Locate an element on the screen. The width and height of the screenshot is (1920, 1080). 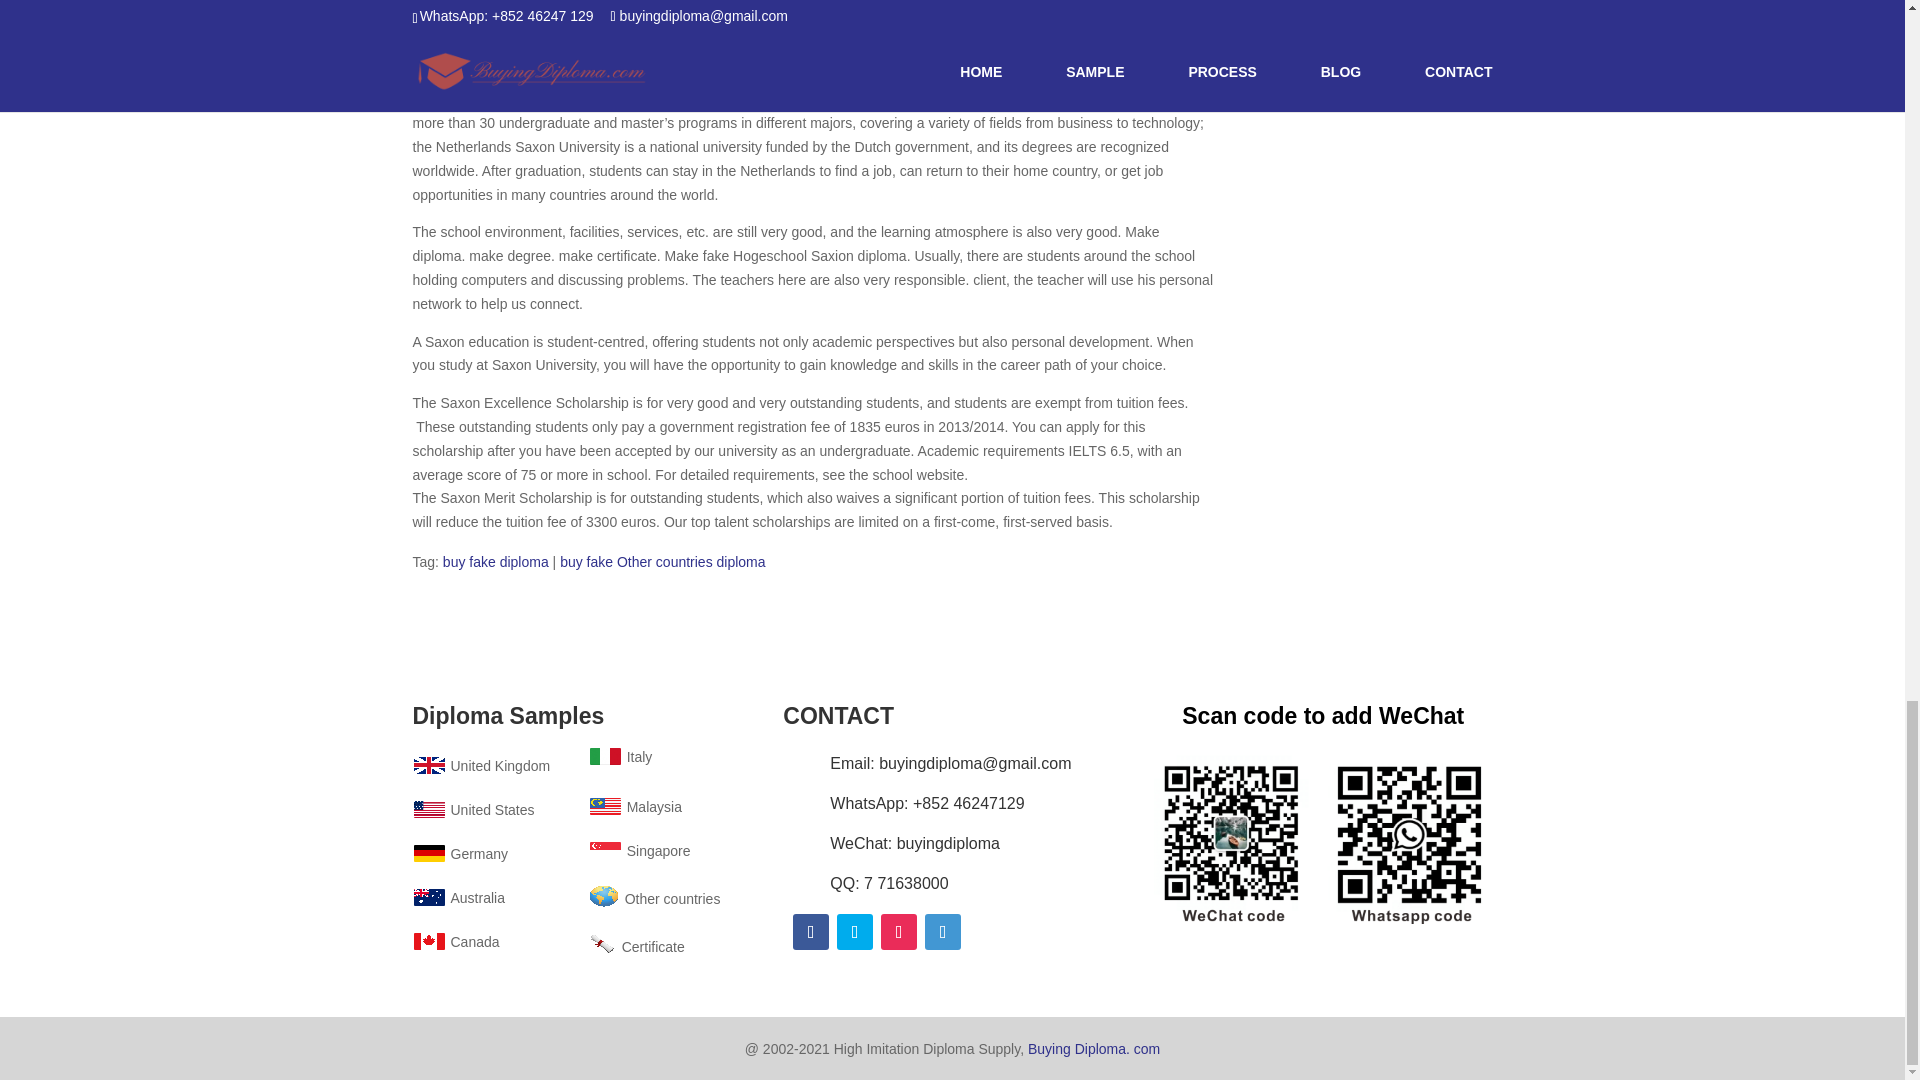
Follow on QQ is located at coordinates (943, 932).